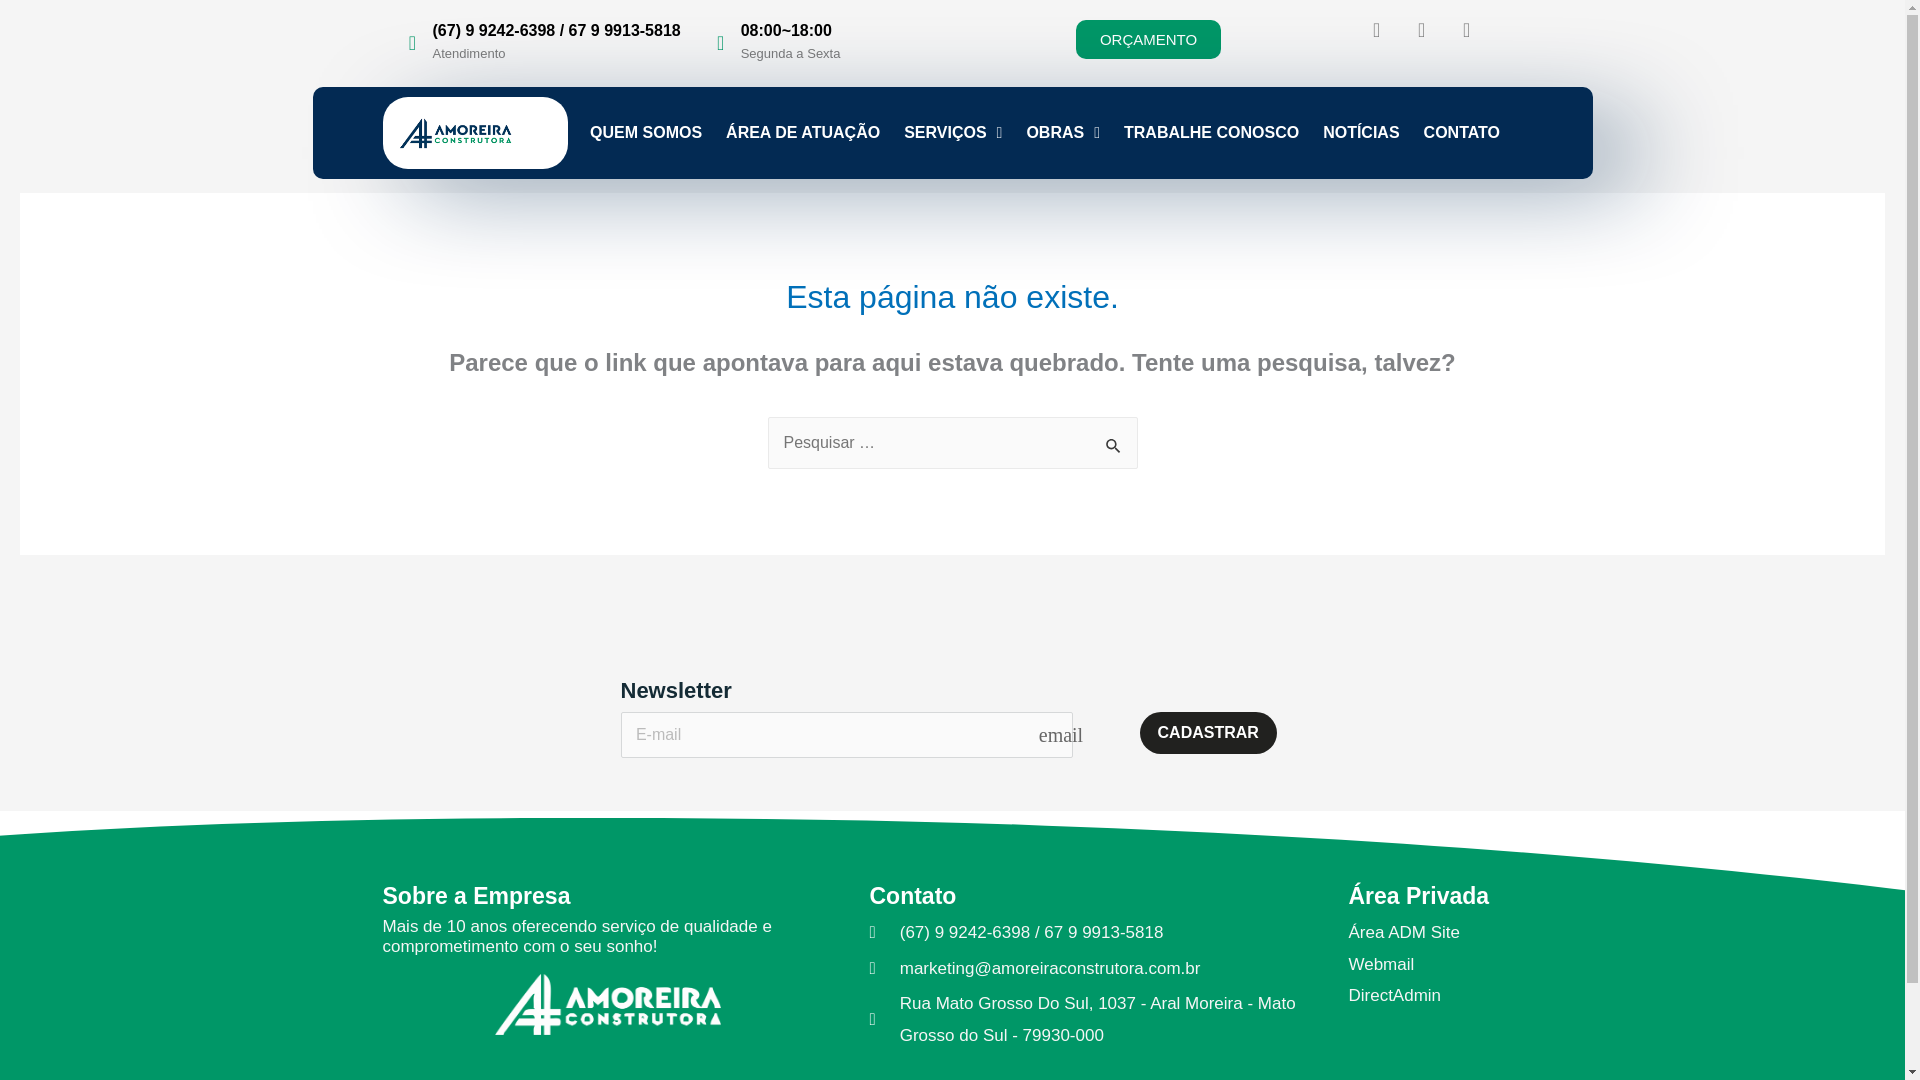 Image resolution: width=1920 pixels, height=1080 pixels. I want to click on CONTATO, so click(1462, 132).